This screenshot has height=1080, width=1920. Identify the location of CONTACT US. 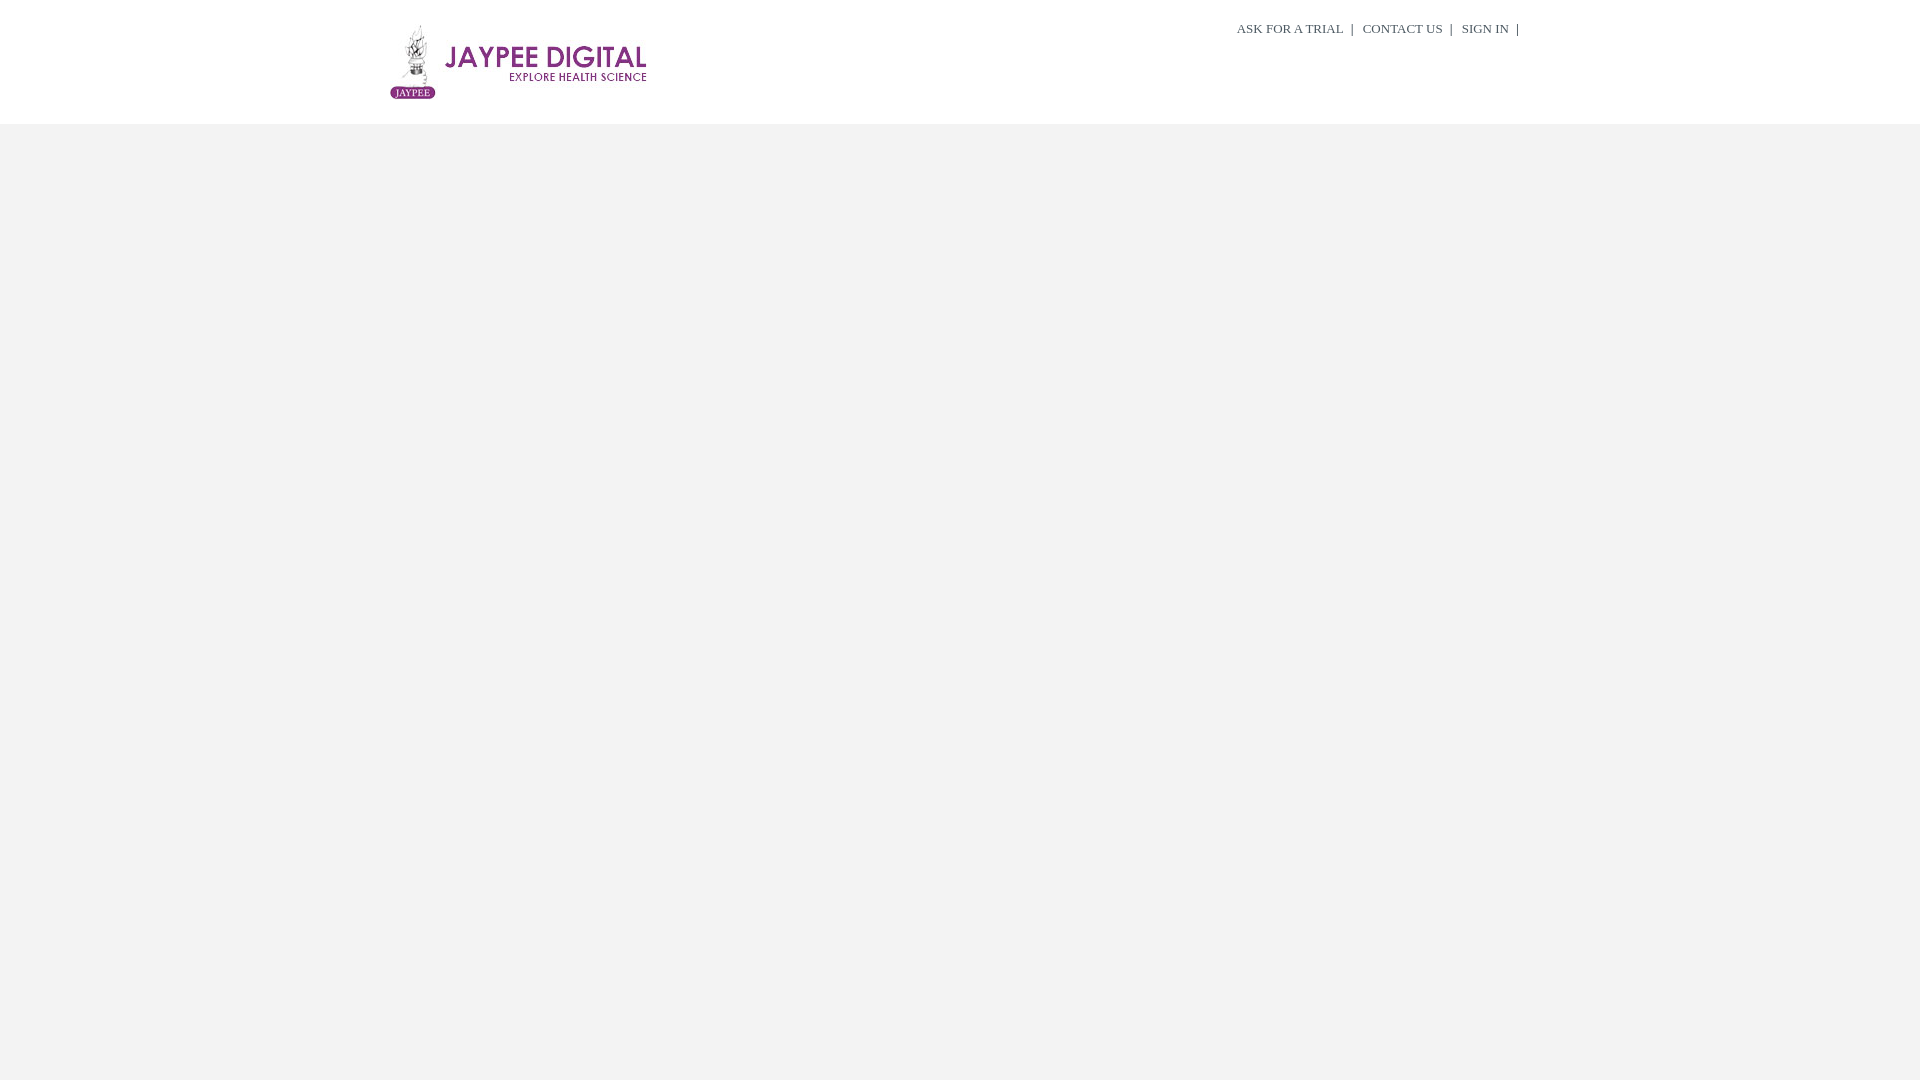
(1402, 29).